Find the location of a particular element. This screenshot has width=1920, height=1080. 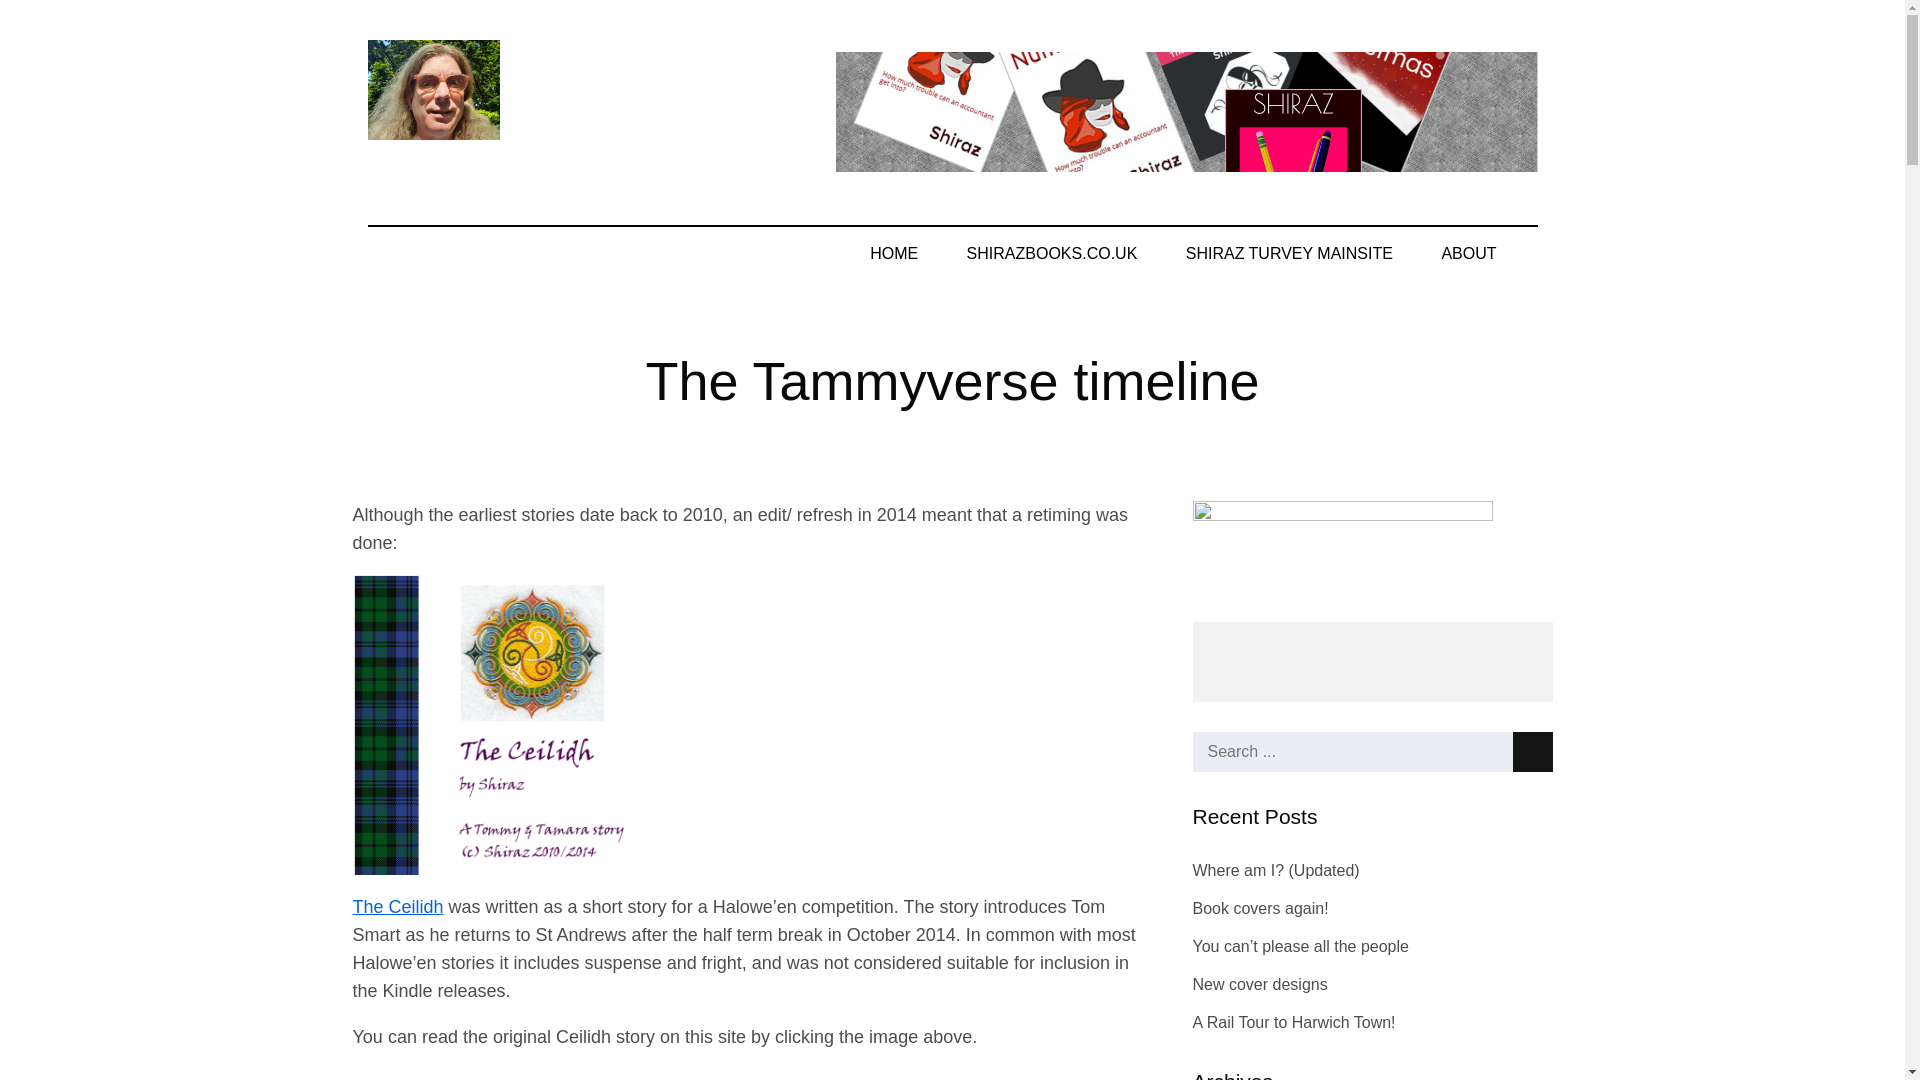

Search for: is located at coordinates (1372, 752).